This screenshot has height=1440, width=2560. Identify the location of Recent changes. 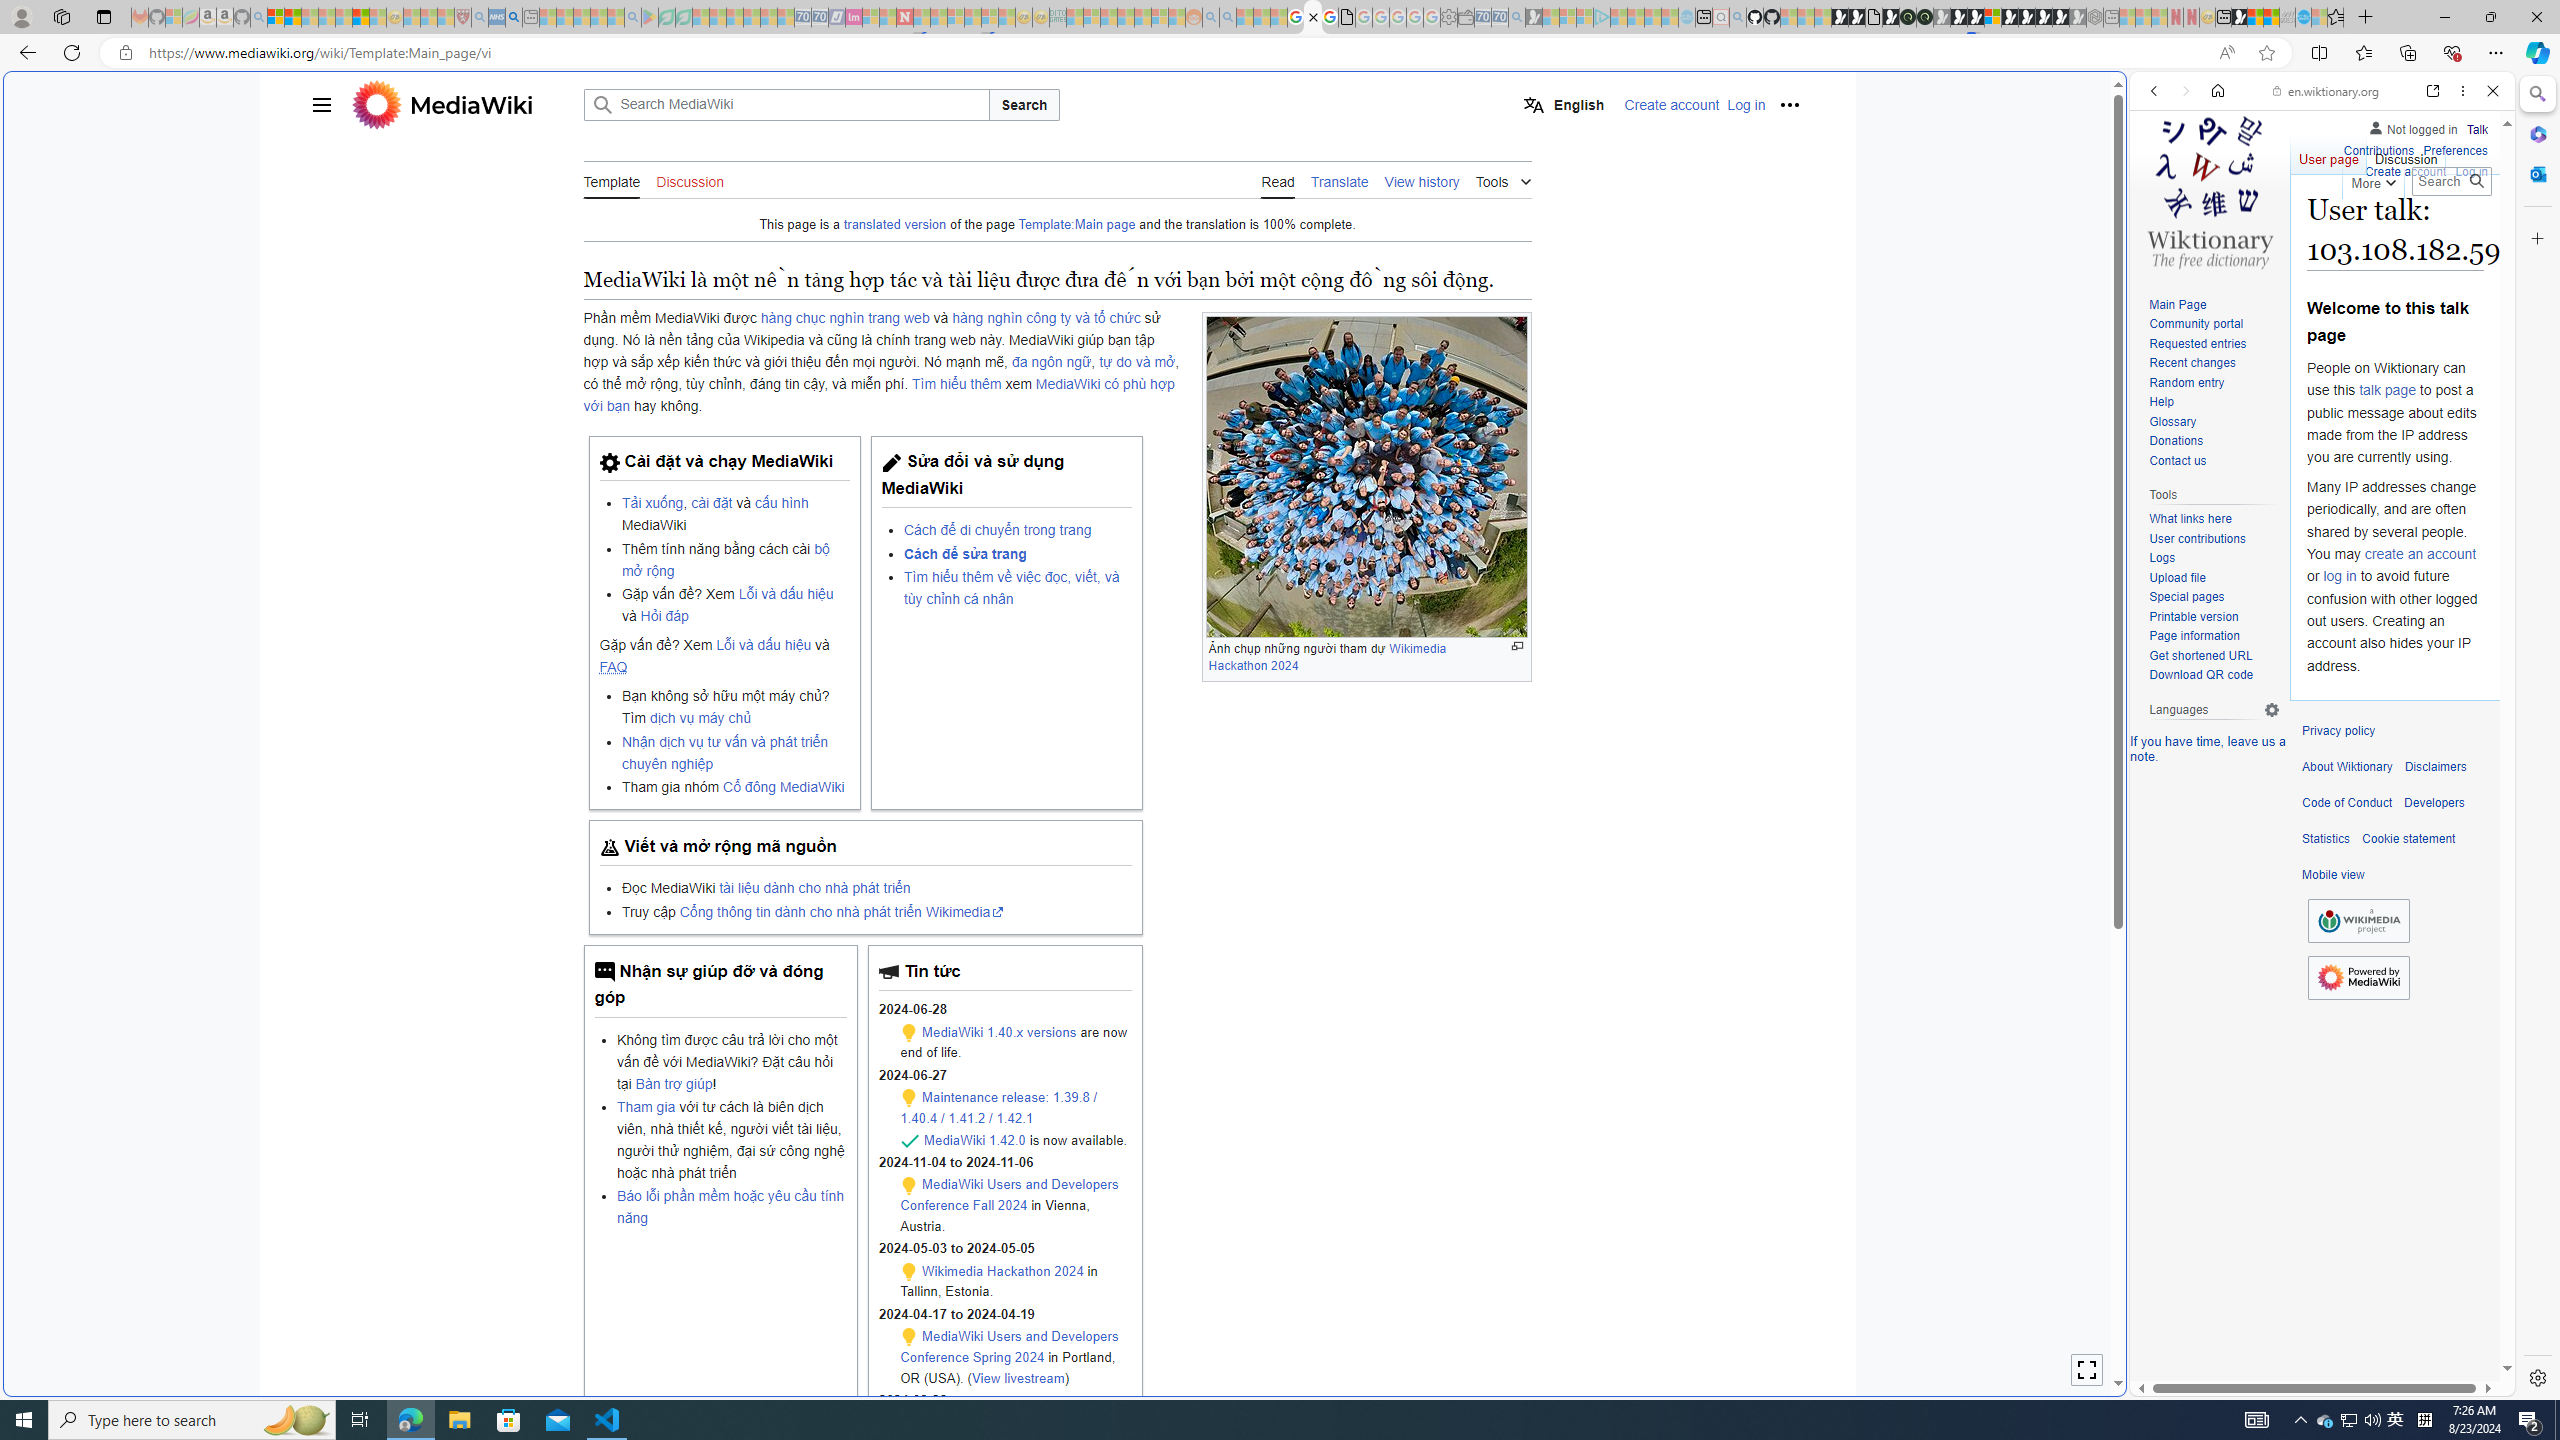
(2190, 363).